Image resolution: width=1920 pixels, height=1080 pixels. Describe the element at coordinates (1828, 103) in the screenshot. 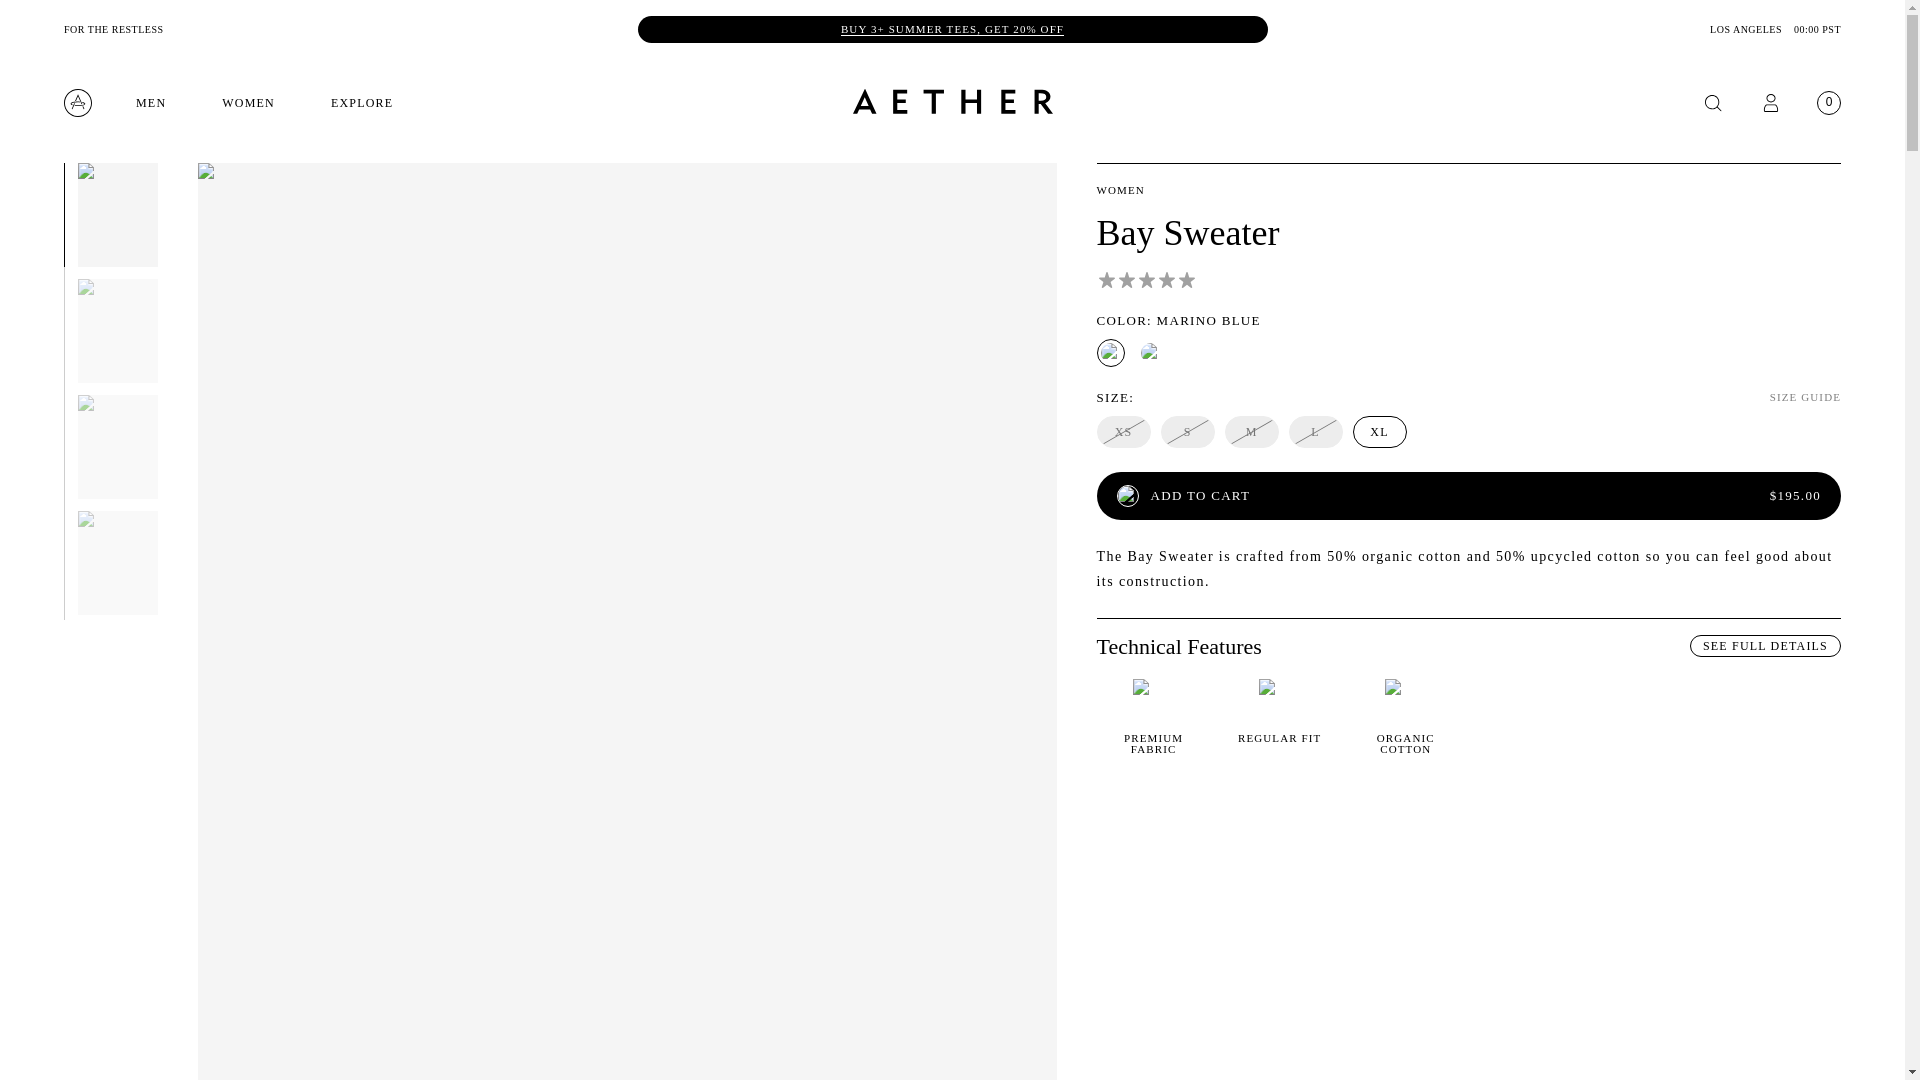

I see `0` at that location.